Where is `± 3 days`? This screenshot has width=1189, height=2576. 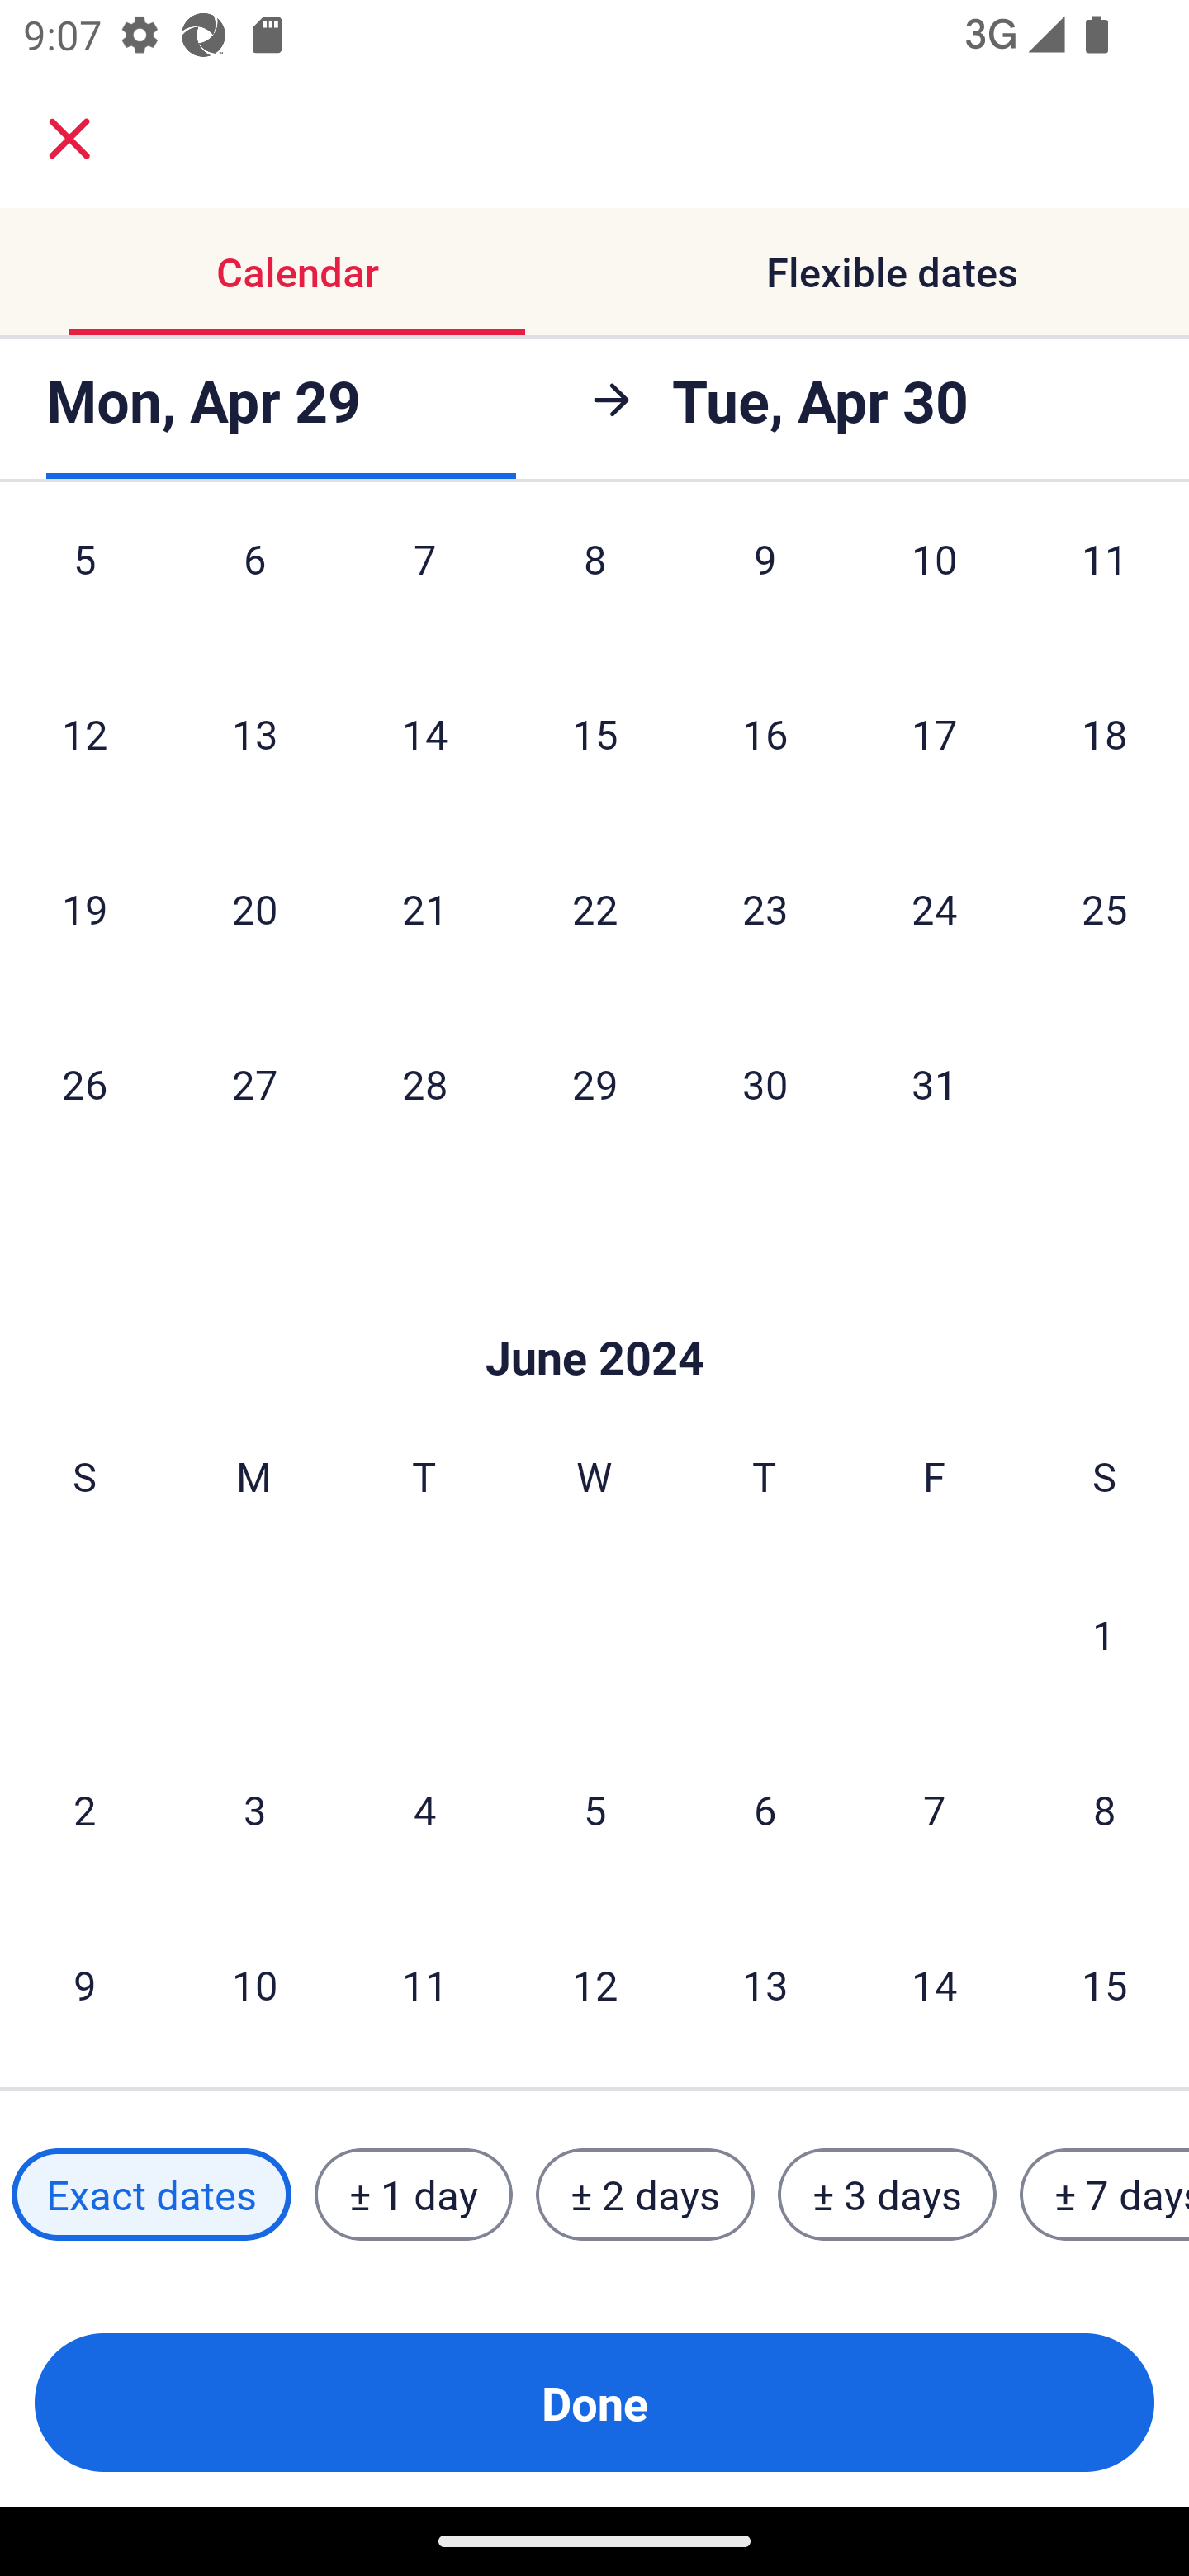 ± 3 days is located at coordinates (887, 2195).